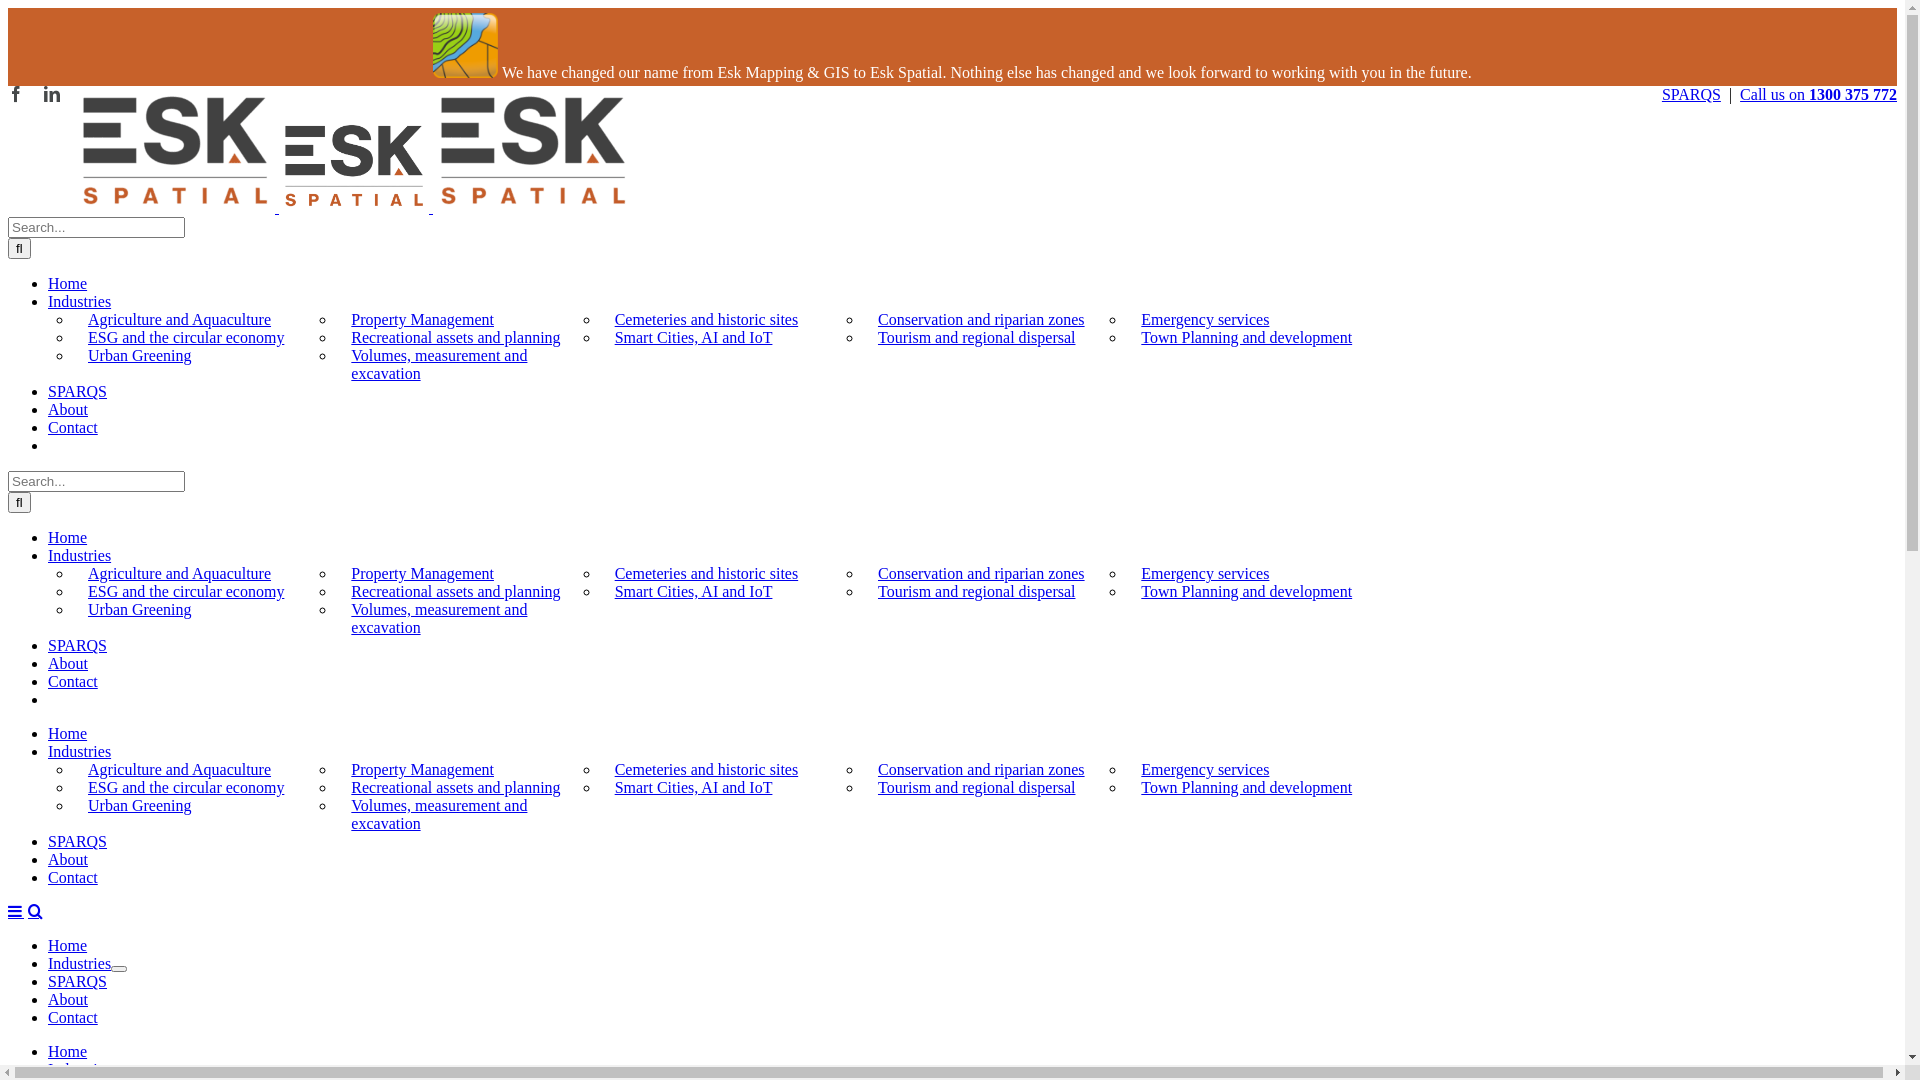  Describe the element at coordinates (982, 320) in the screenshot. I see `Conservation and riparian zones` at that location.